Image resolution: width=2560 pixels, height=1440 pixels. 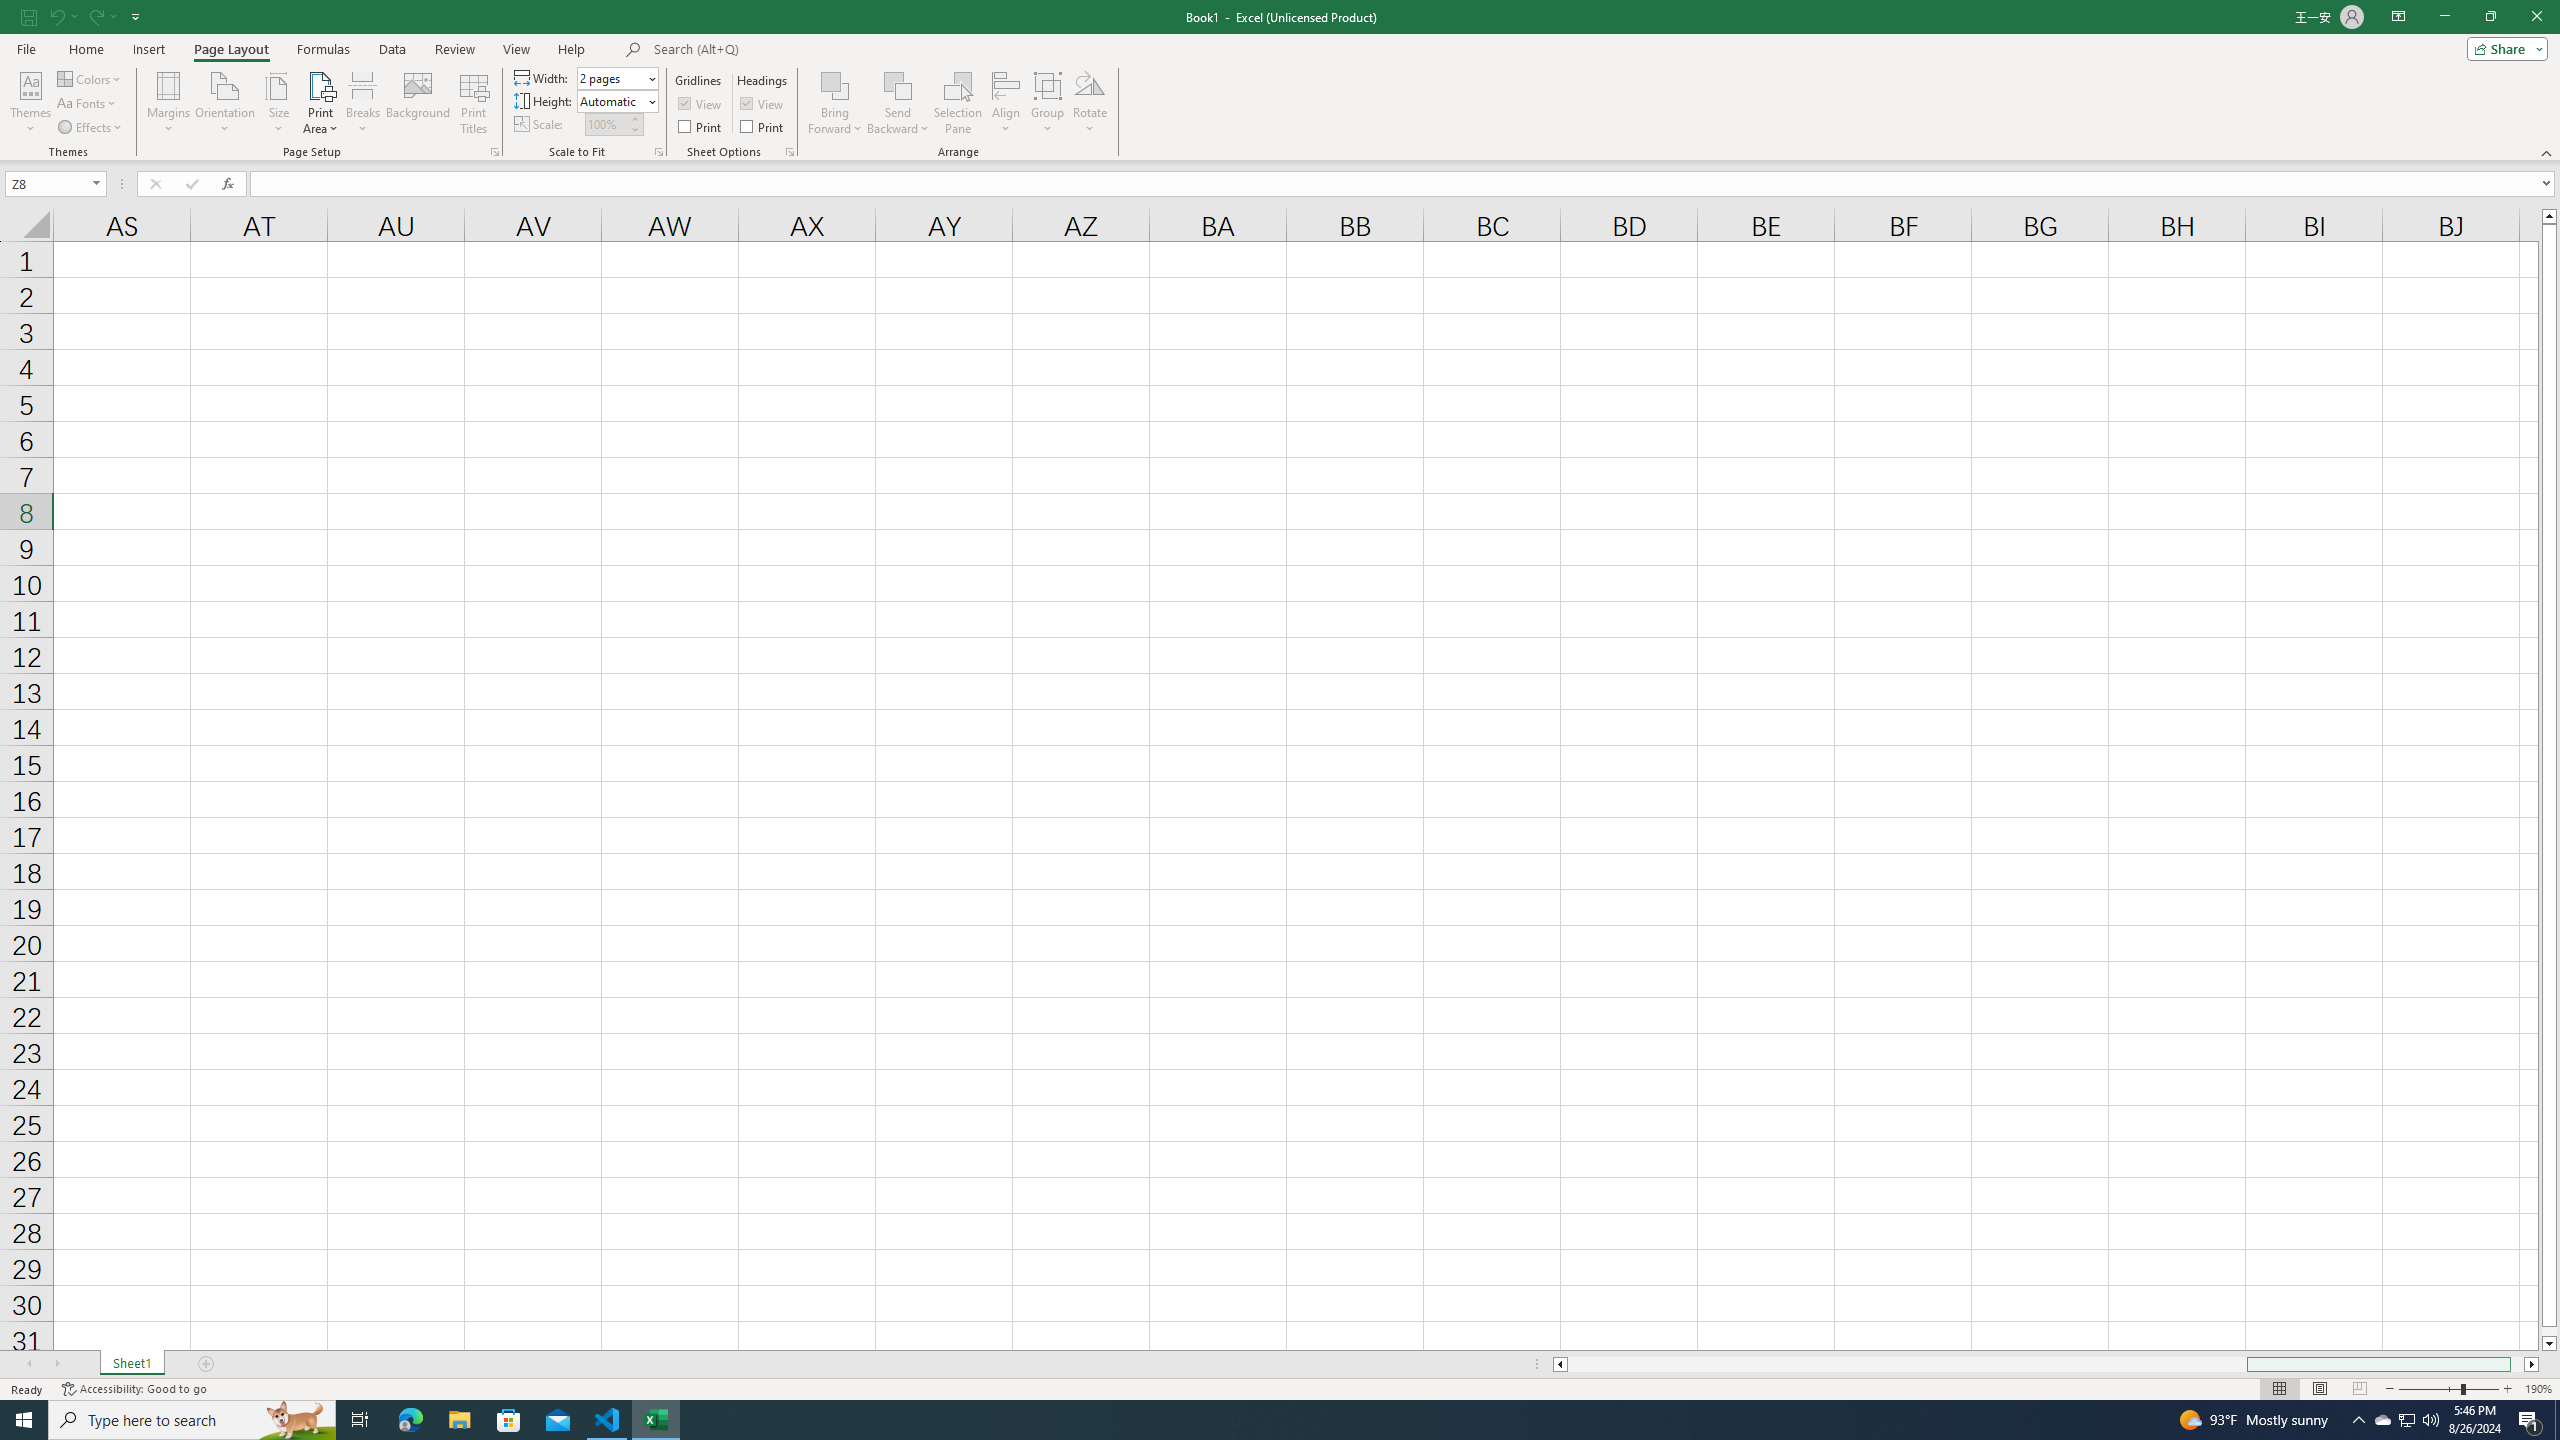 What do you see at coordinates (898, 103) in the screenshot?
I see `Send Backward` at bounding box center [898, 103].